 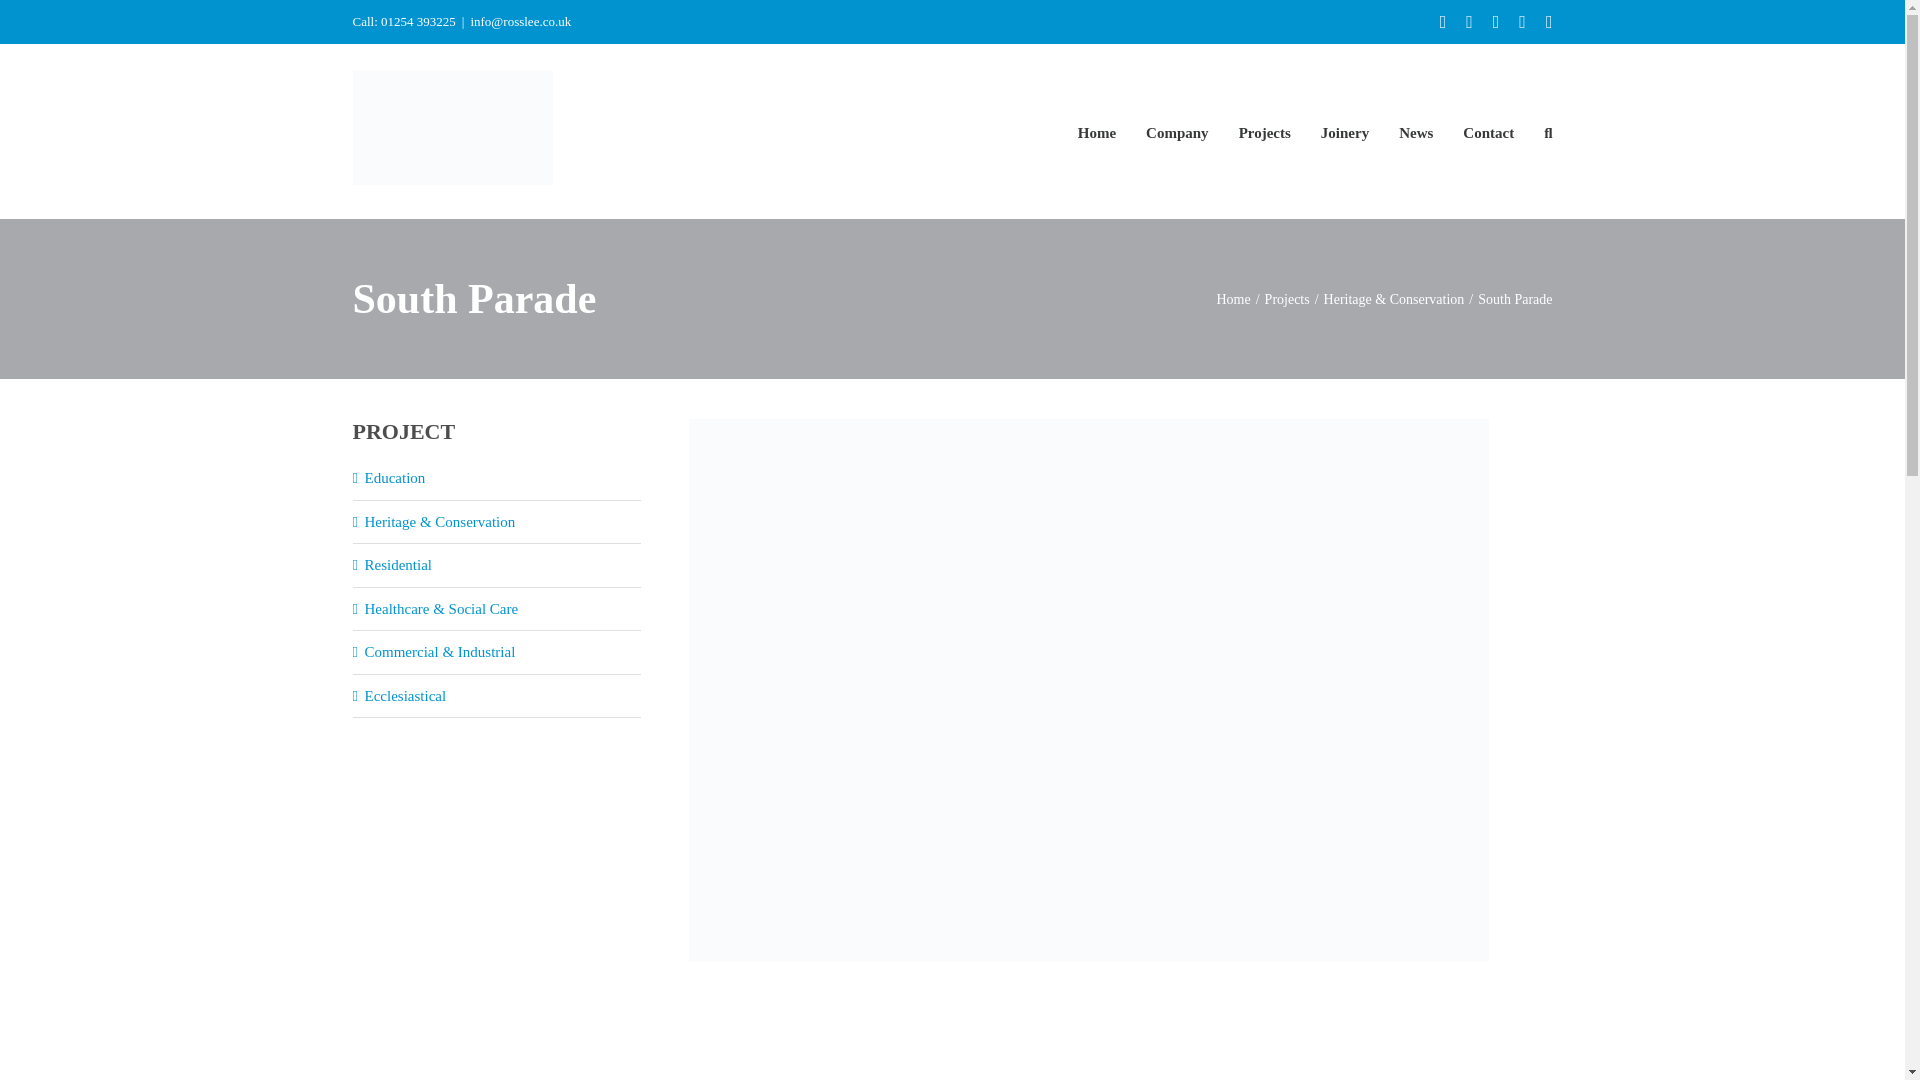 I want to click on Facebook, so click(x=1469, y=22).